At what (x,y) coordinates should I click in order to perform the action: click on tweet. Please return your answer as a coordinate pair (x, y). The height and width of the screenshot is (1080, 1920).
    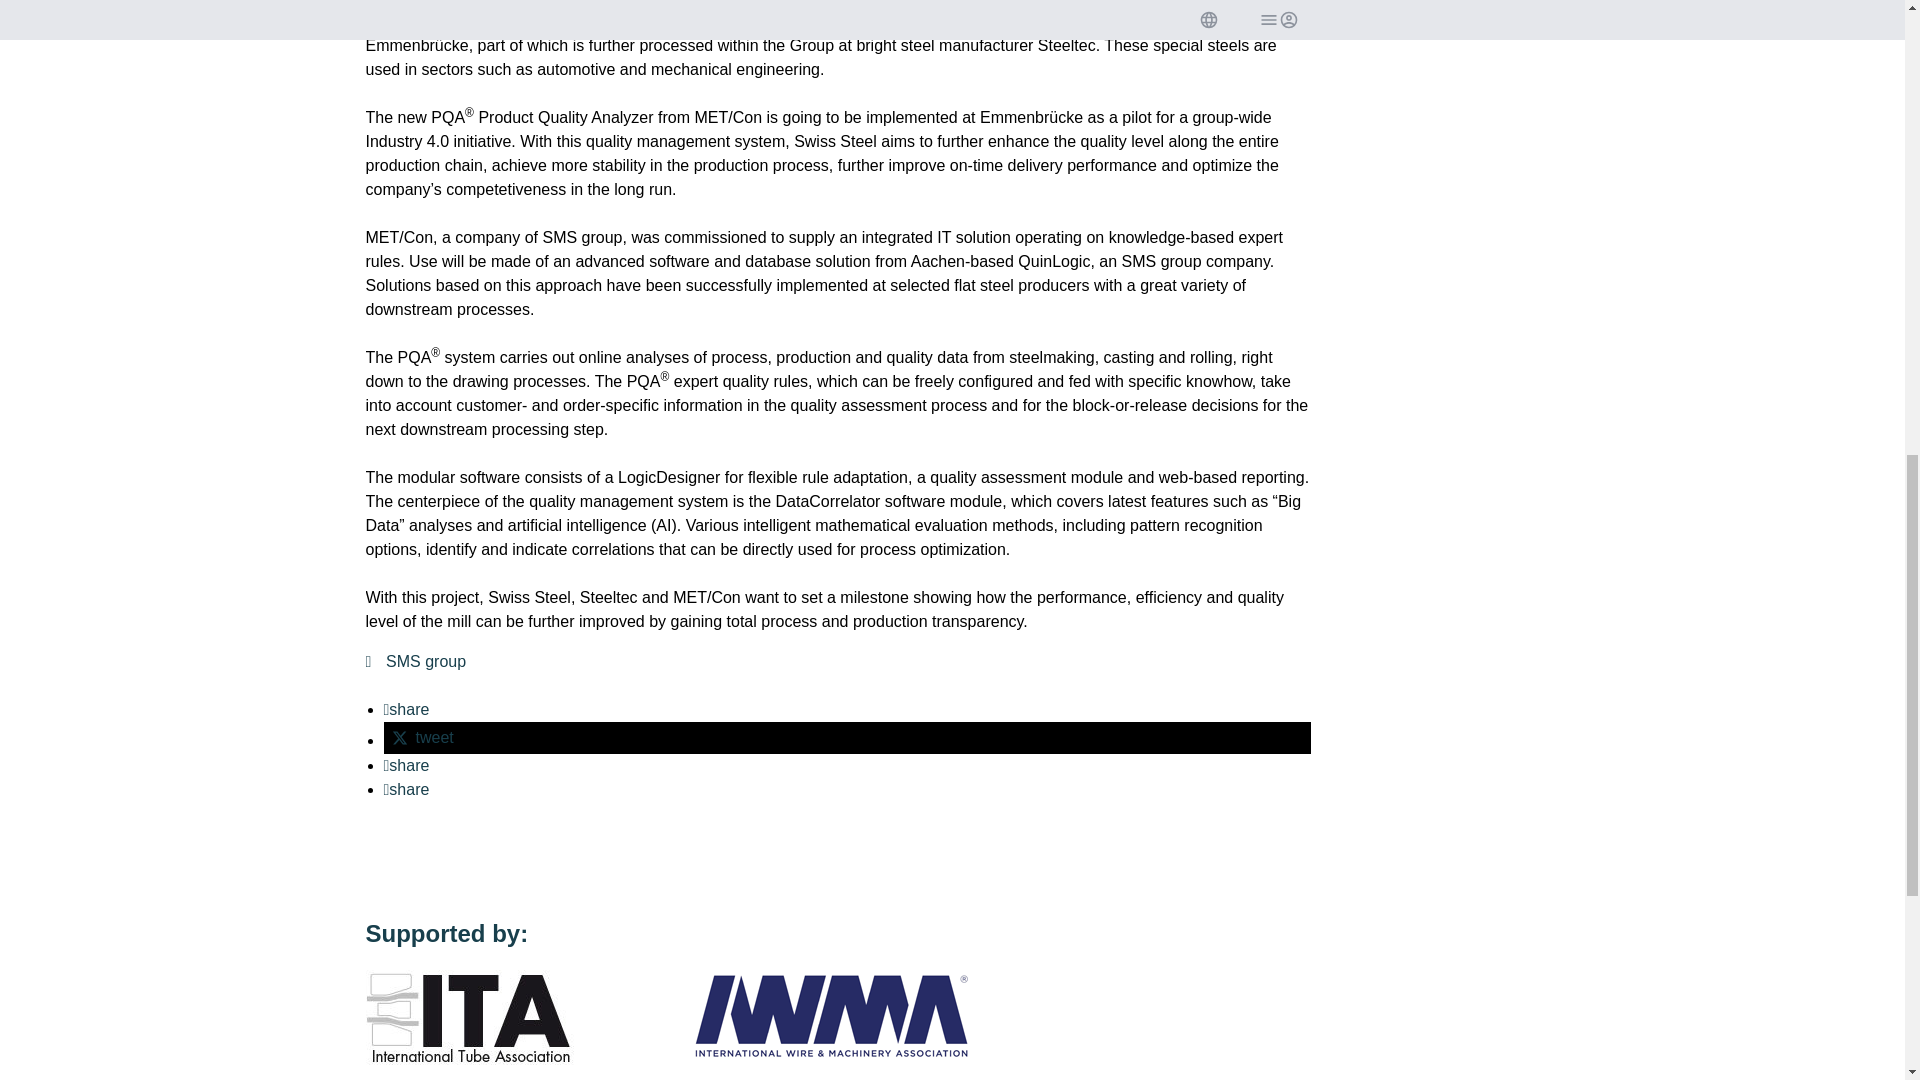
    Looking at the image, I should click on (848, 738).